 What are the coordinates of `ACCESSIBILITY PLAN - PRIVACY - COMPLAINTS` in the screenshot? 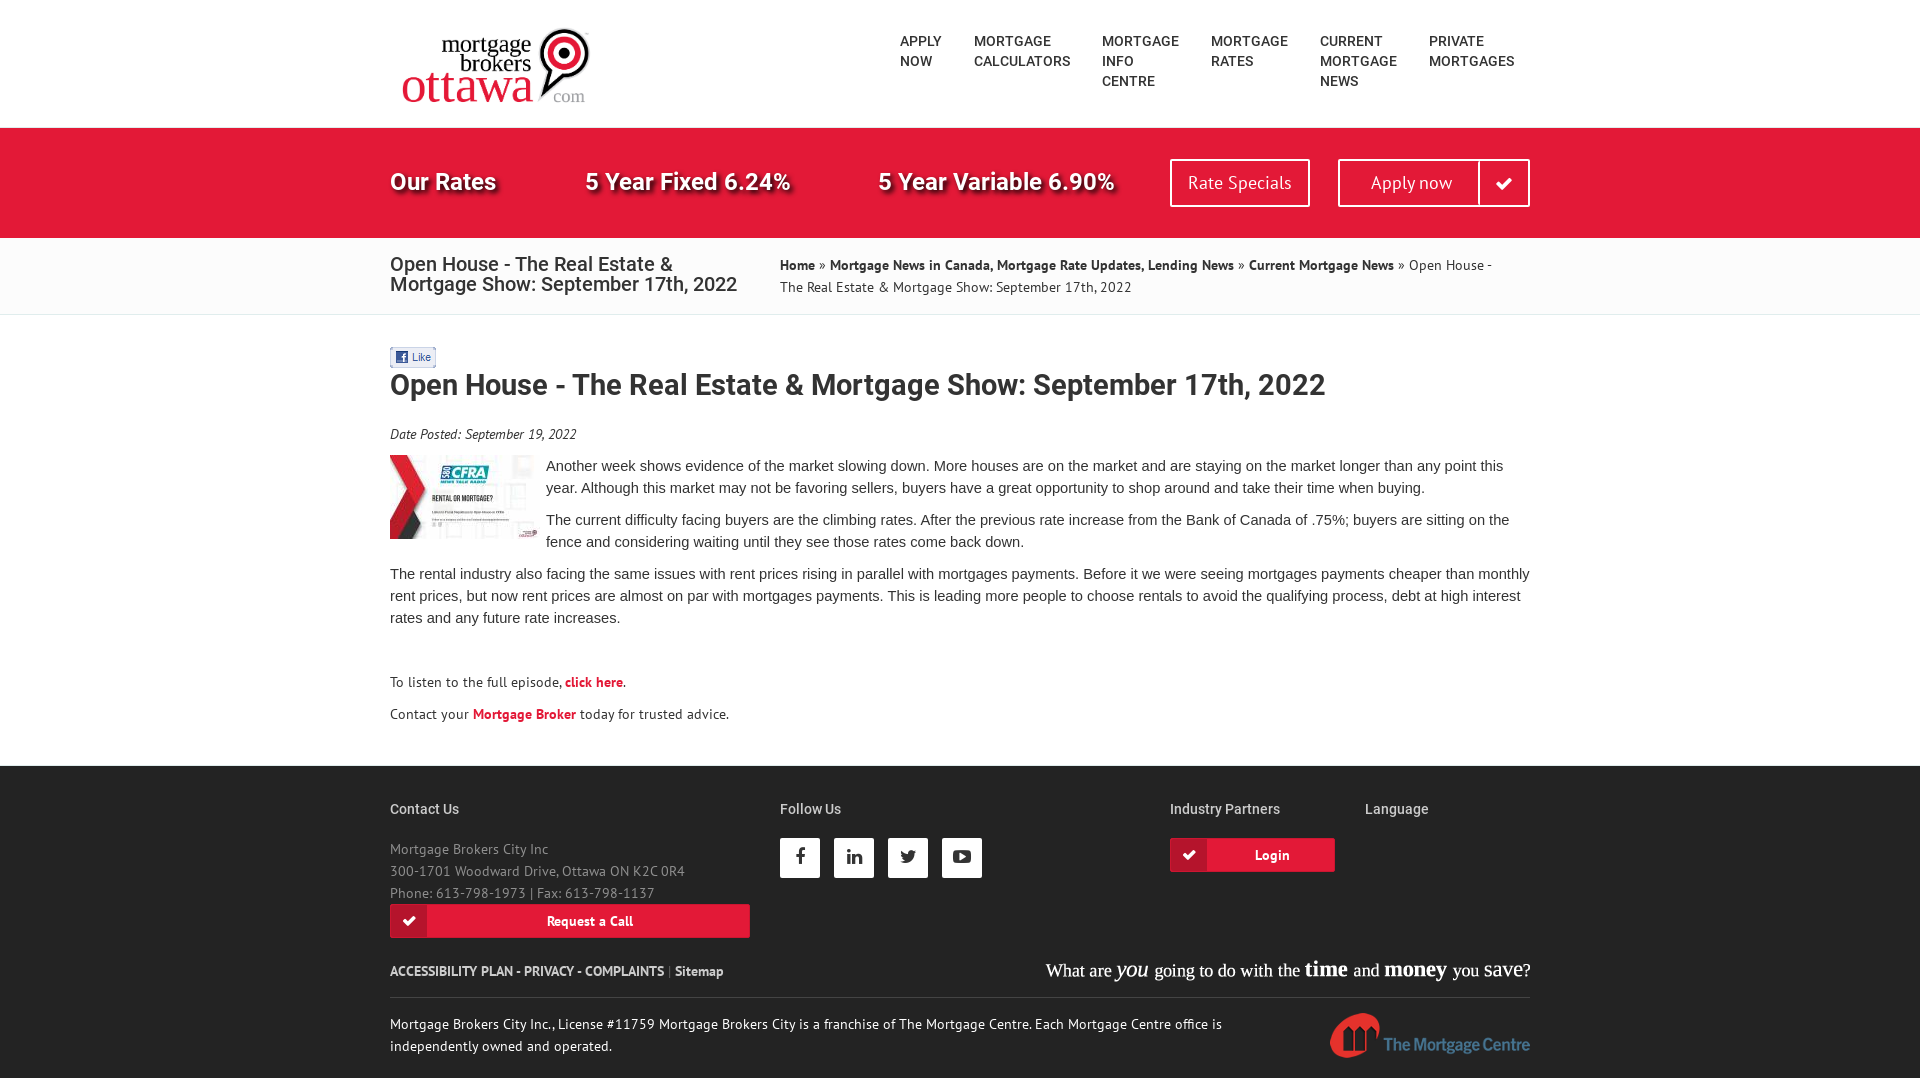 It's located at (527, 971).